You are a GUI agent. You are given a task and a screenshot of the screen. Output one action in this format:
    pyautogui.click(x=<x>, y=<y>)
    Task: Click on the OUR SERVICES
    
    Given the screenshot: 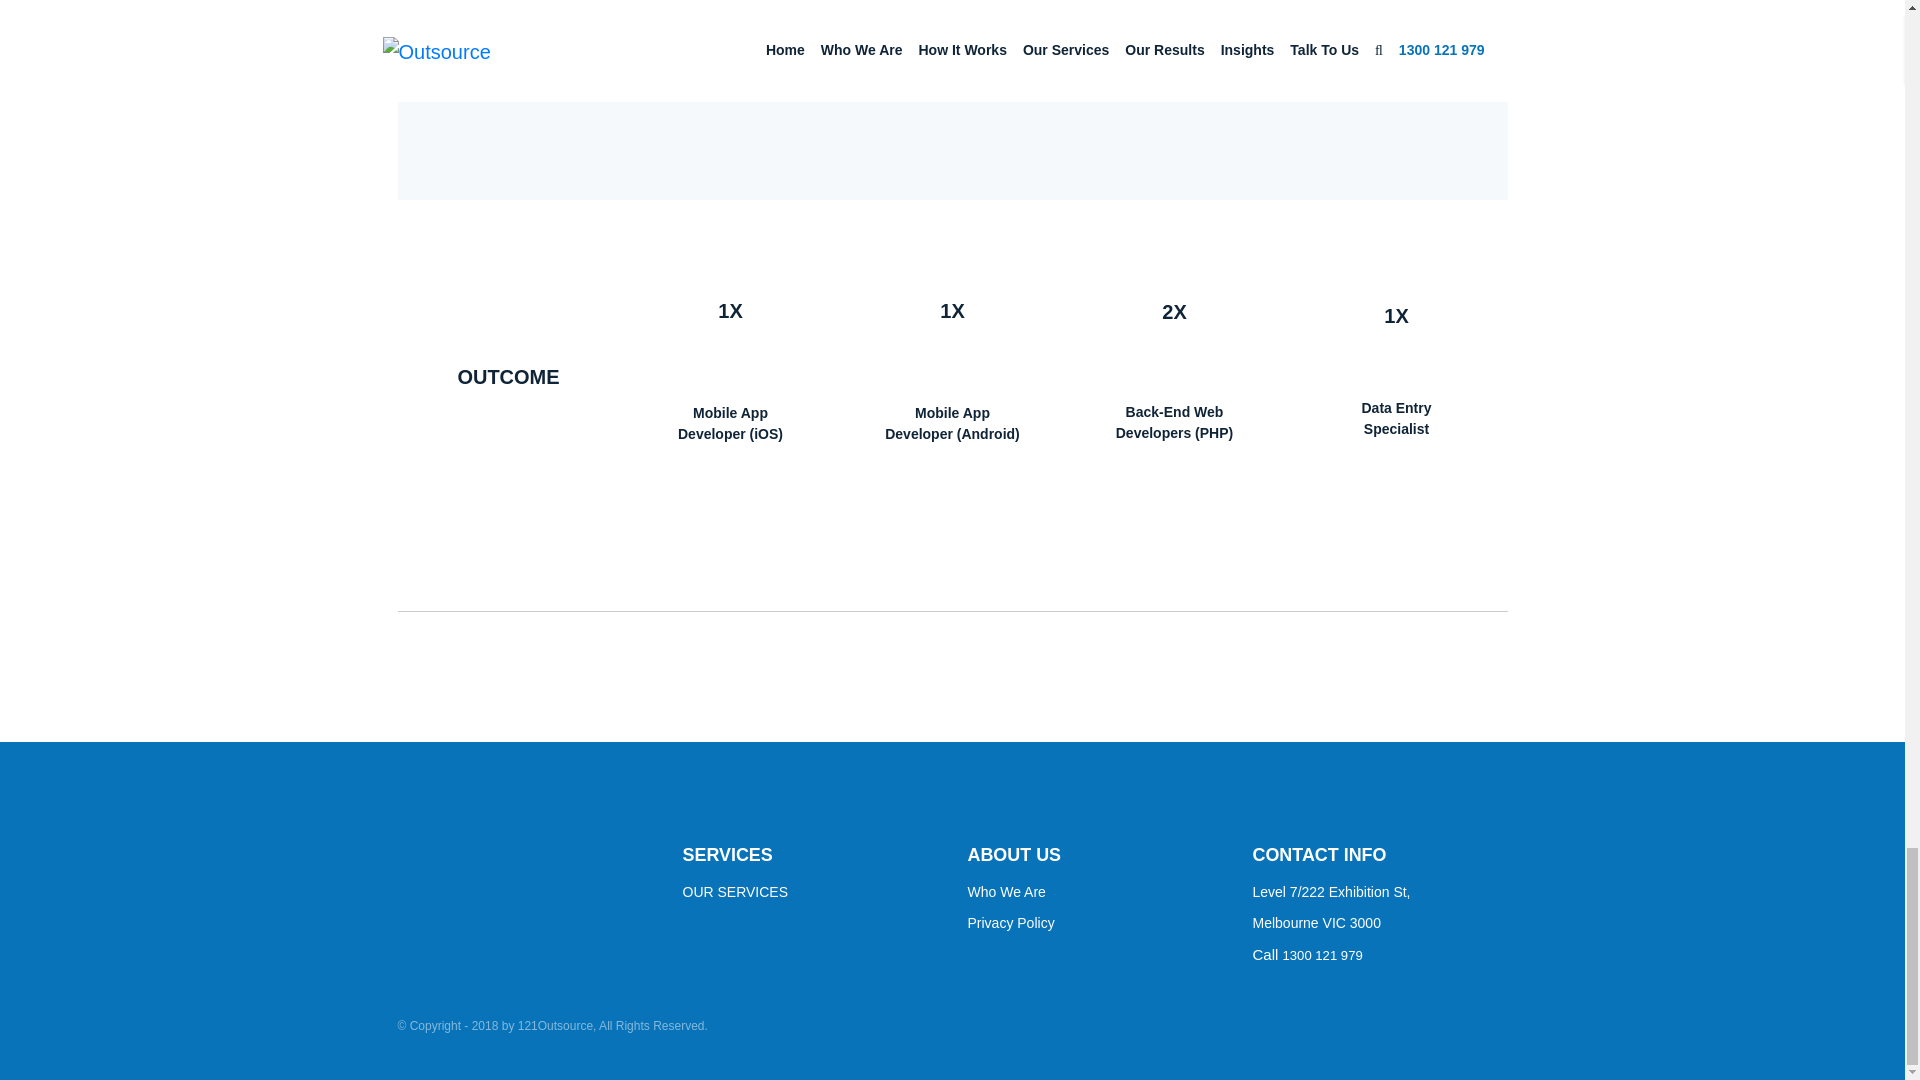 What is the action you would take?
    pyautogui.click(x=808, y=892)
    